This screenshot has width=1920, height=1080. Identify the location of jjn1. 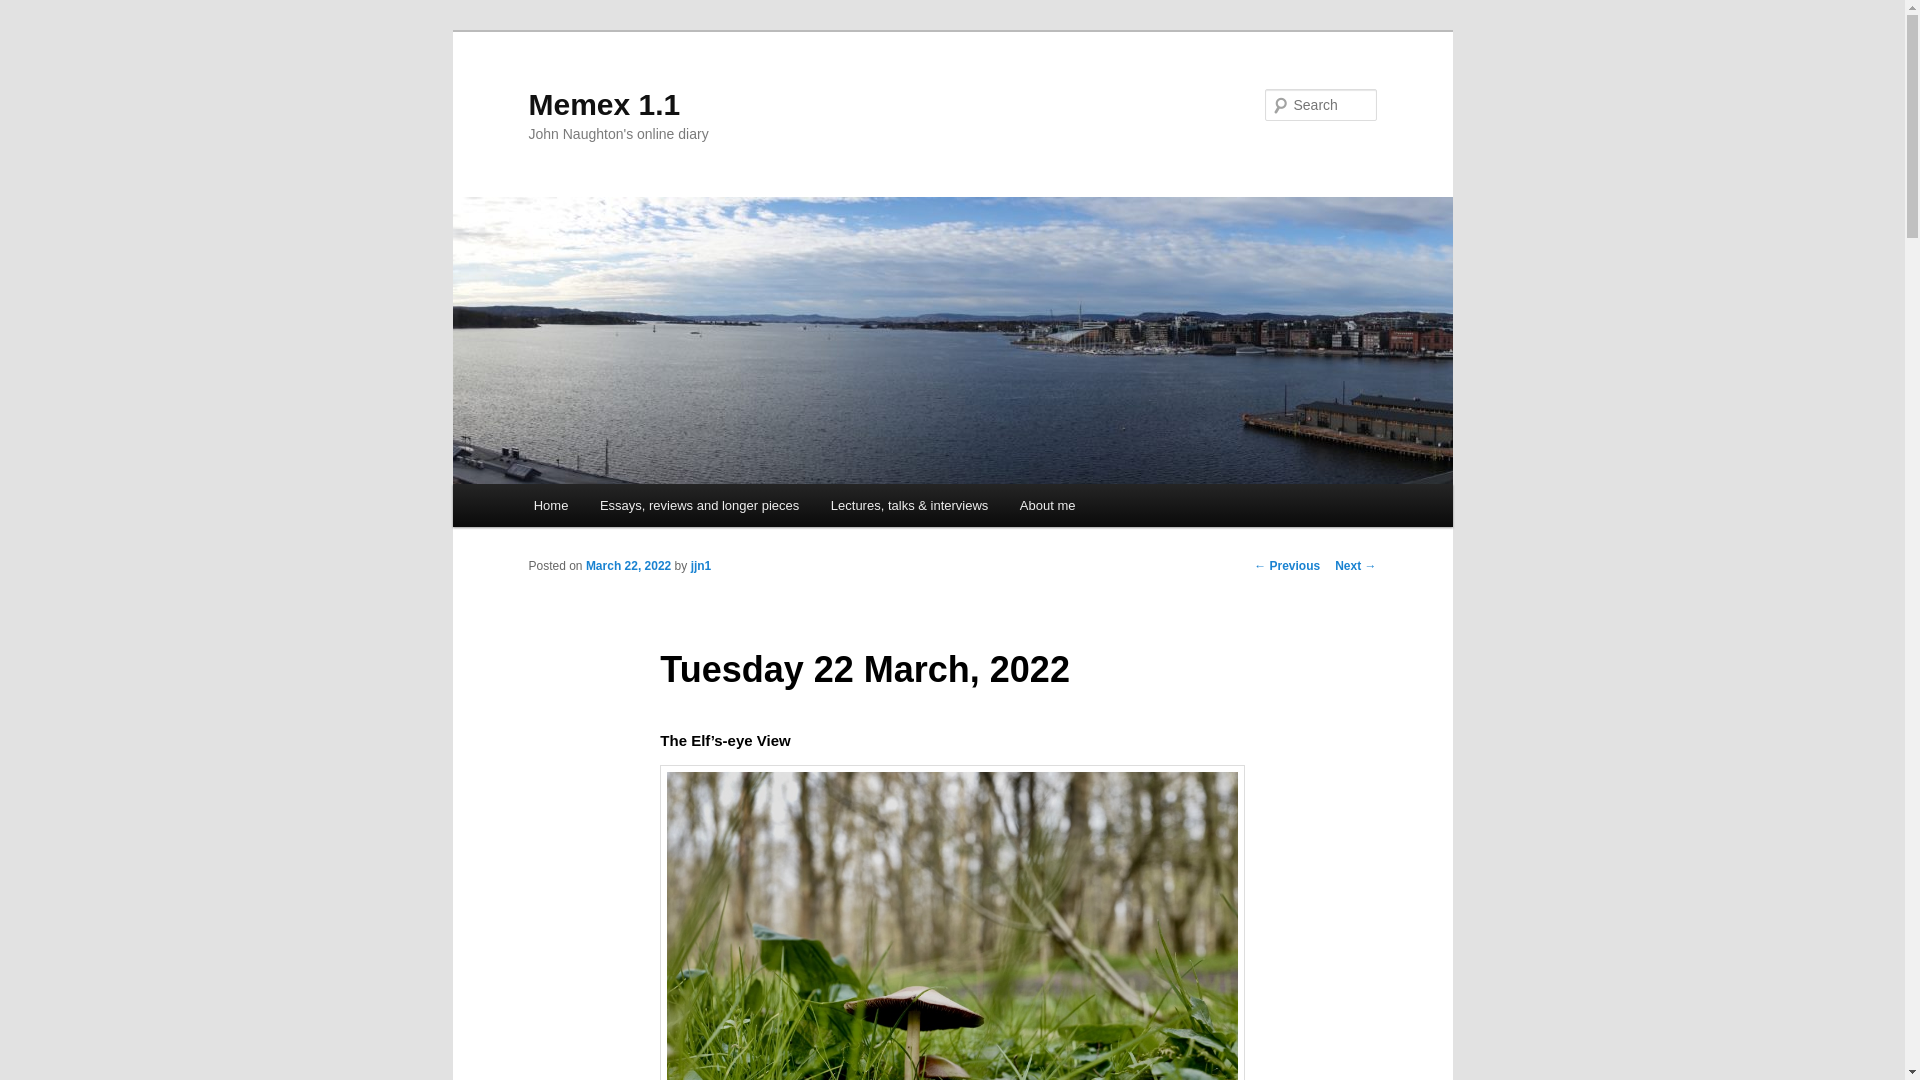
(702, 566).